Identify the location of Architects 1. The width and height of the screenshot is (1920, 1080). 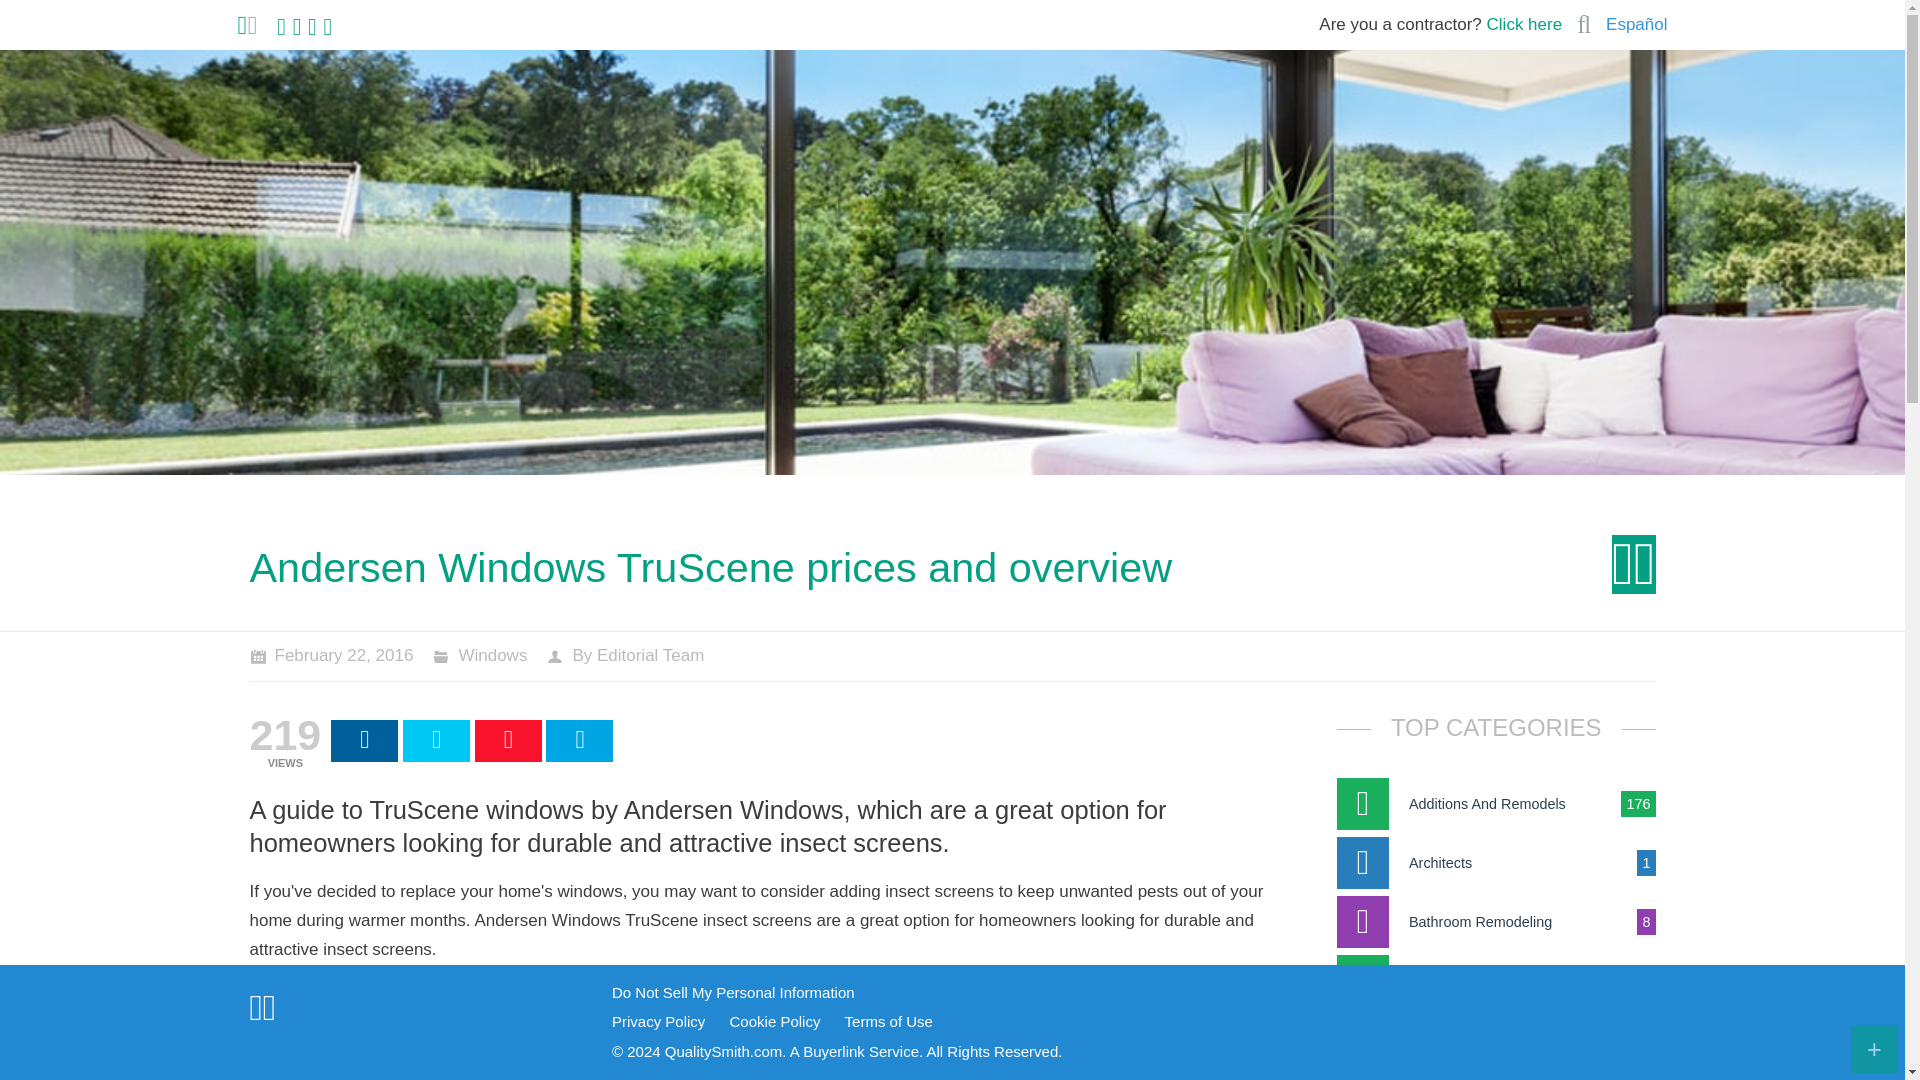
(1496, 862).